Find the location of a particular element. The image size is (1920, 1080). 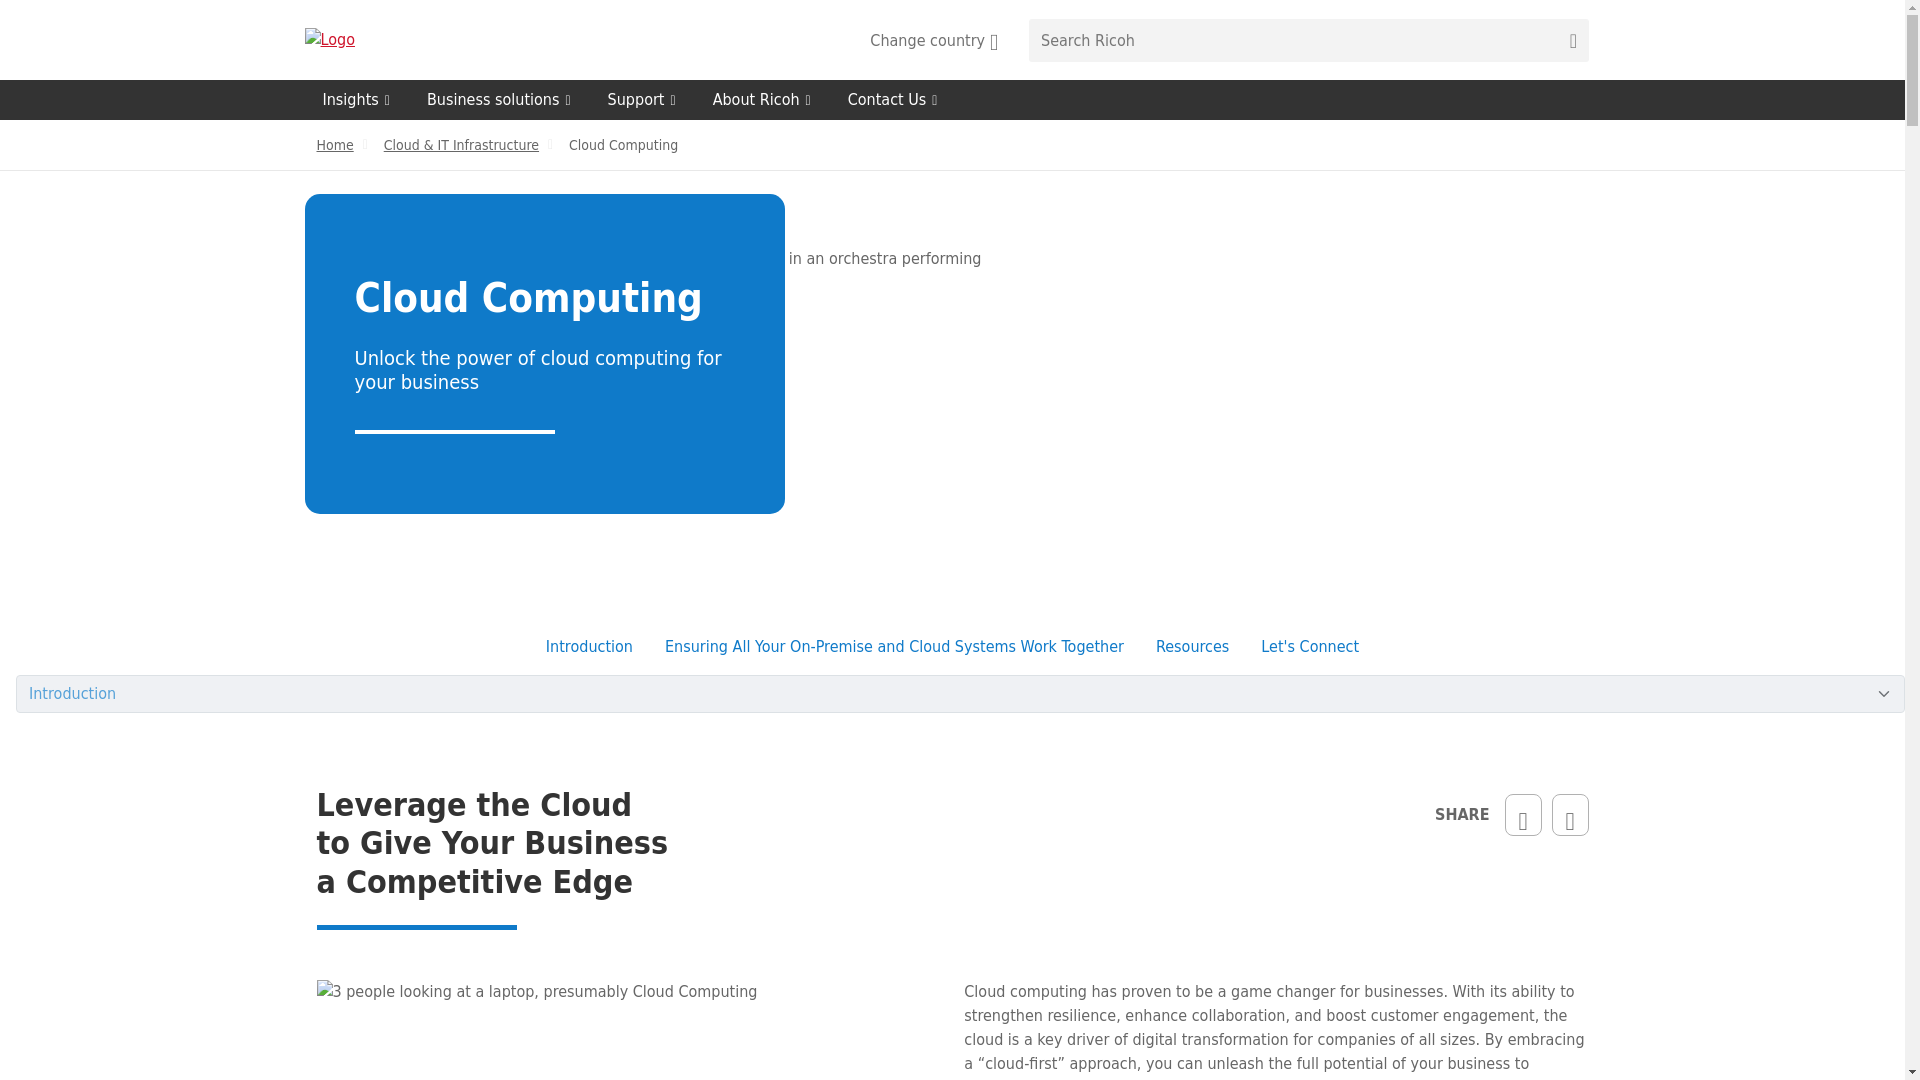

Cloud Computing is located at coordinates (622, 144).